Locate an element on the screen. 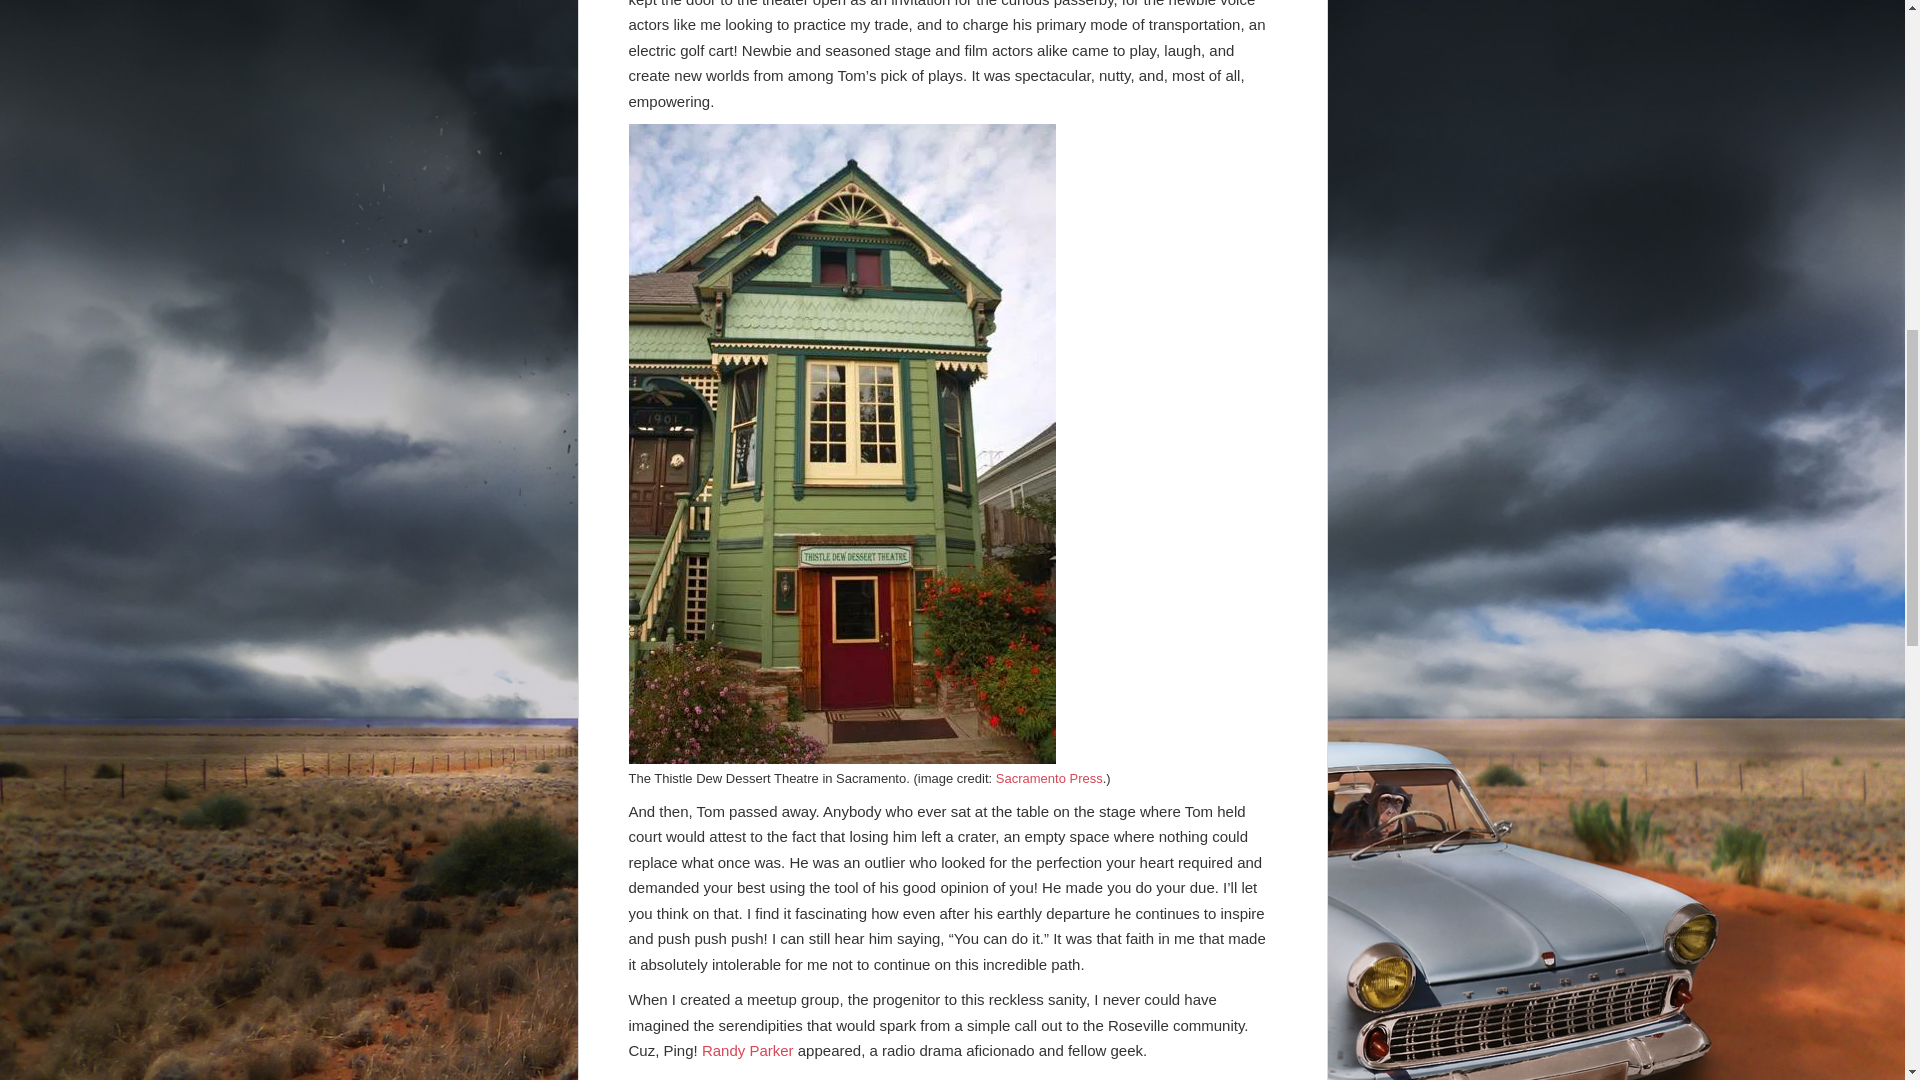  Randy Parker is located at coordinates (748, 1050).